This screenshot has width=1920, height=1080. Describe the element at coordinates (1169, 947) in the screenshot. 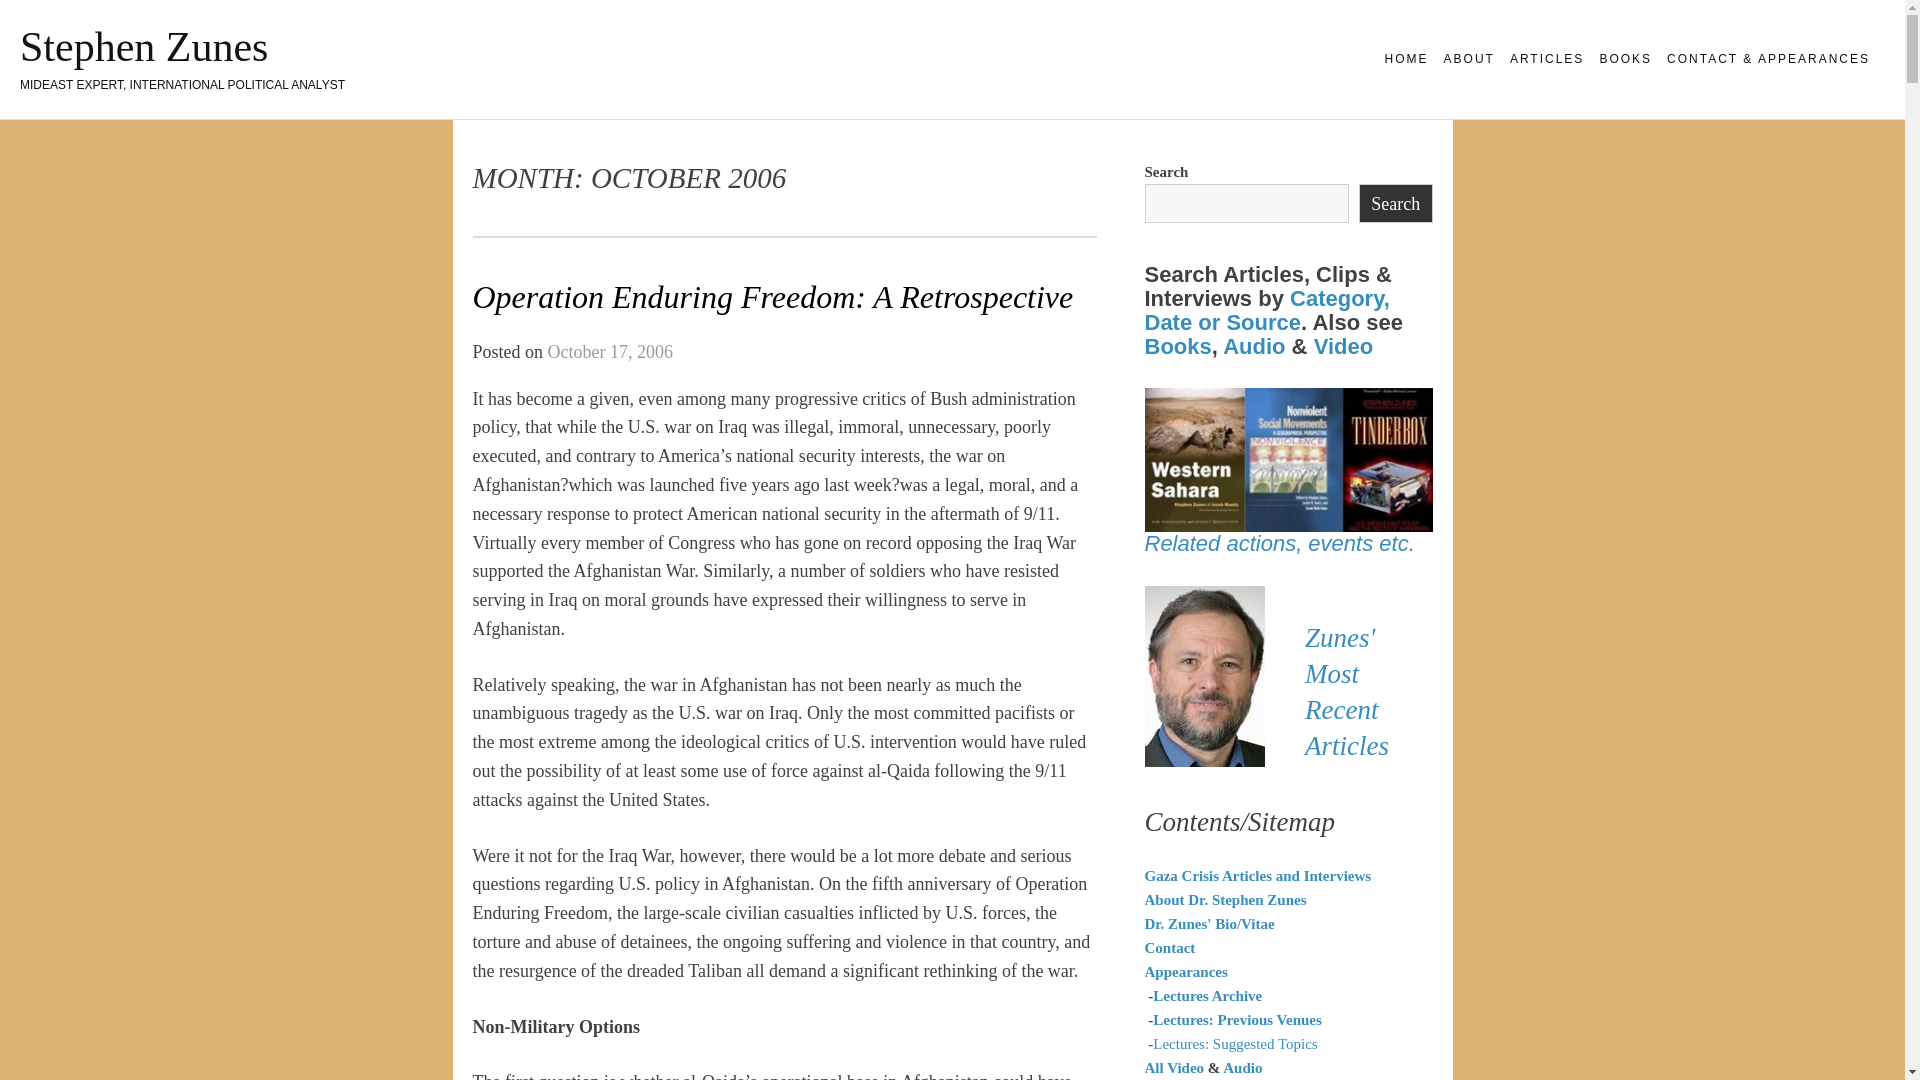

I see `Contact` at that location.